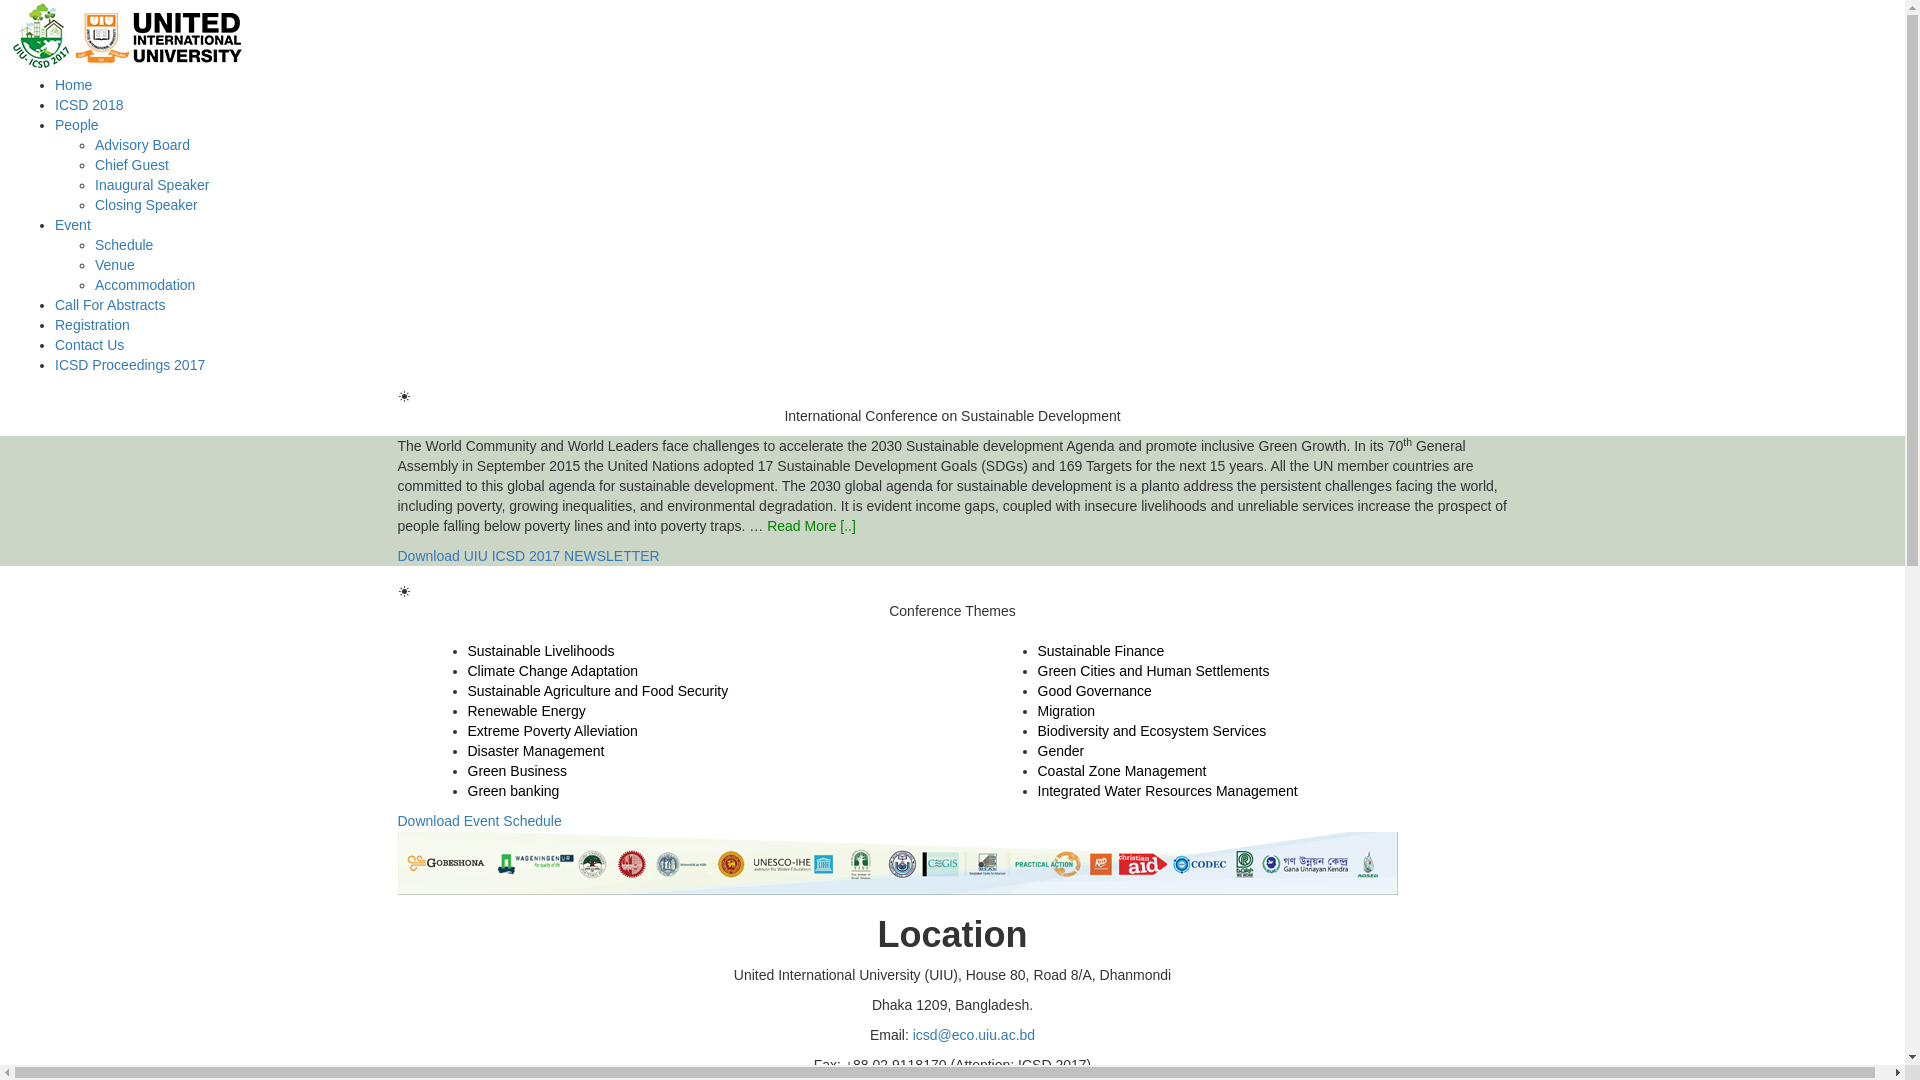 This screenshot has height=1080, width=1920. I want to click on Read More [..], so click(812, 526).